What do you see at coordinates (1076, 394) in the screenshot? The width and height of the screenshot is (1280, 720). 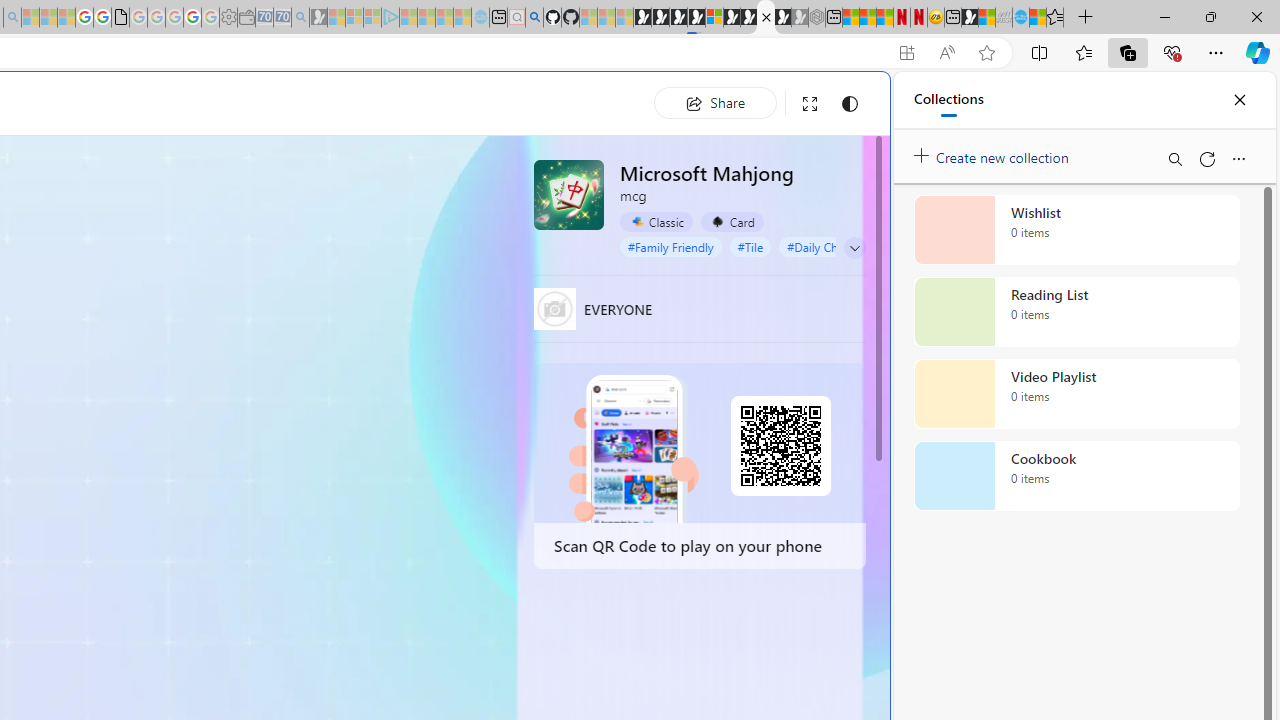 I see `Video Playlist collection, 0 items` at bounding box center [1076, 394].